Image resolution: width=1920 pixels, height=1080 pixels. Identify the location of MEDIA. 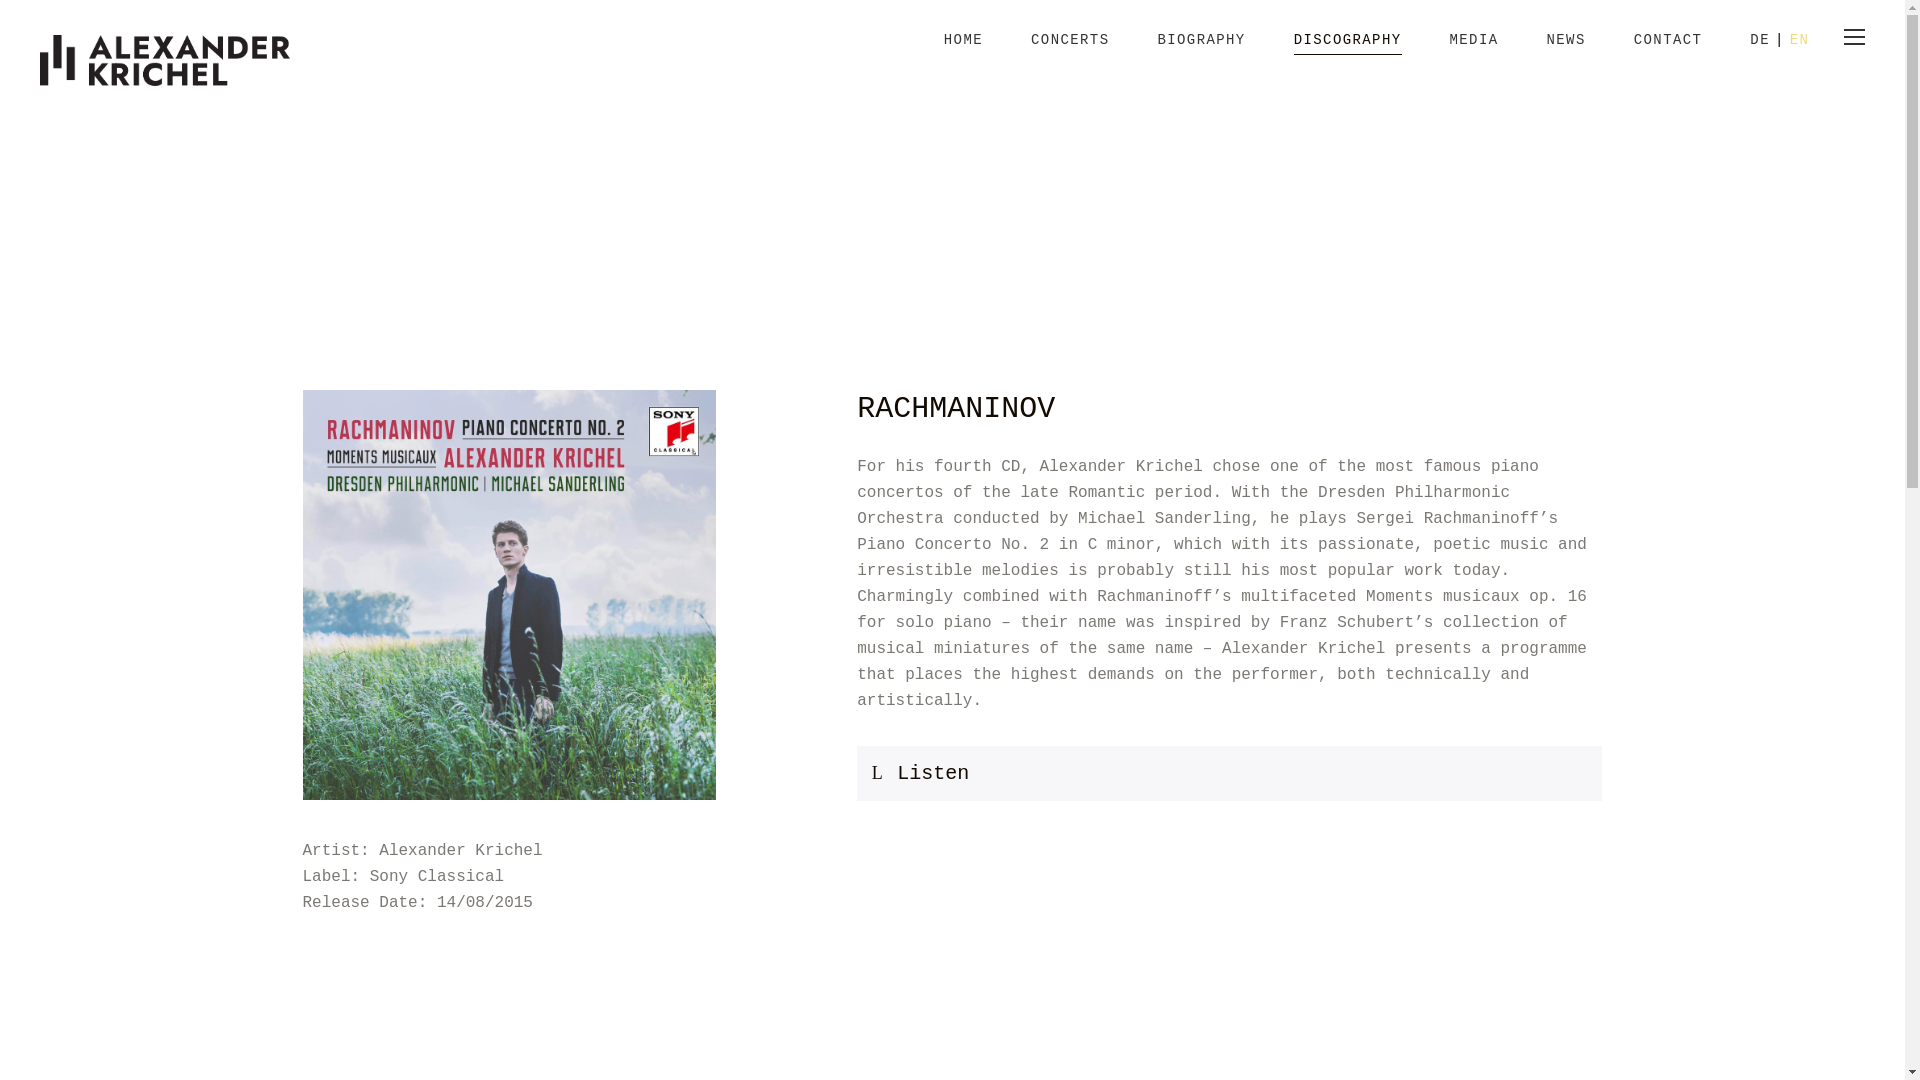
(1474, 50).